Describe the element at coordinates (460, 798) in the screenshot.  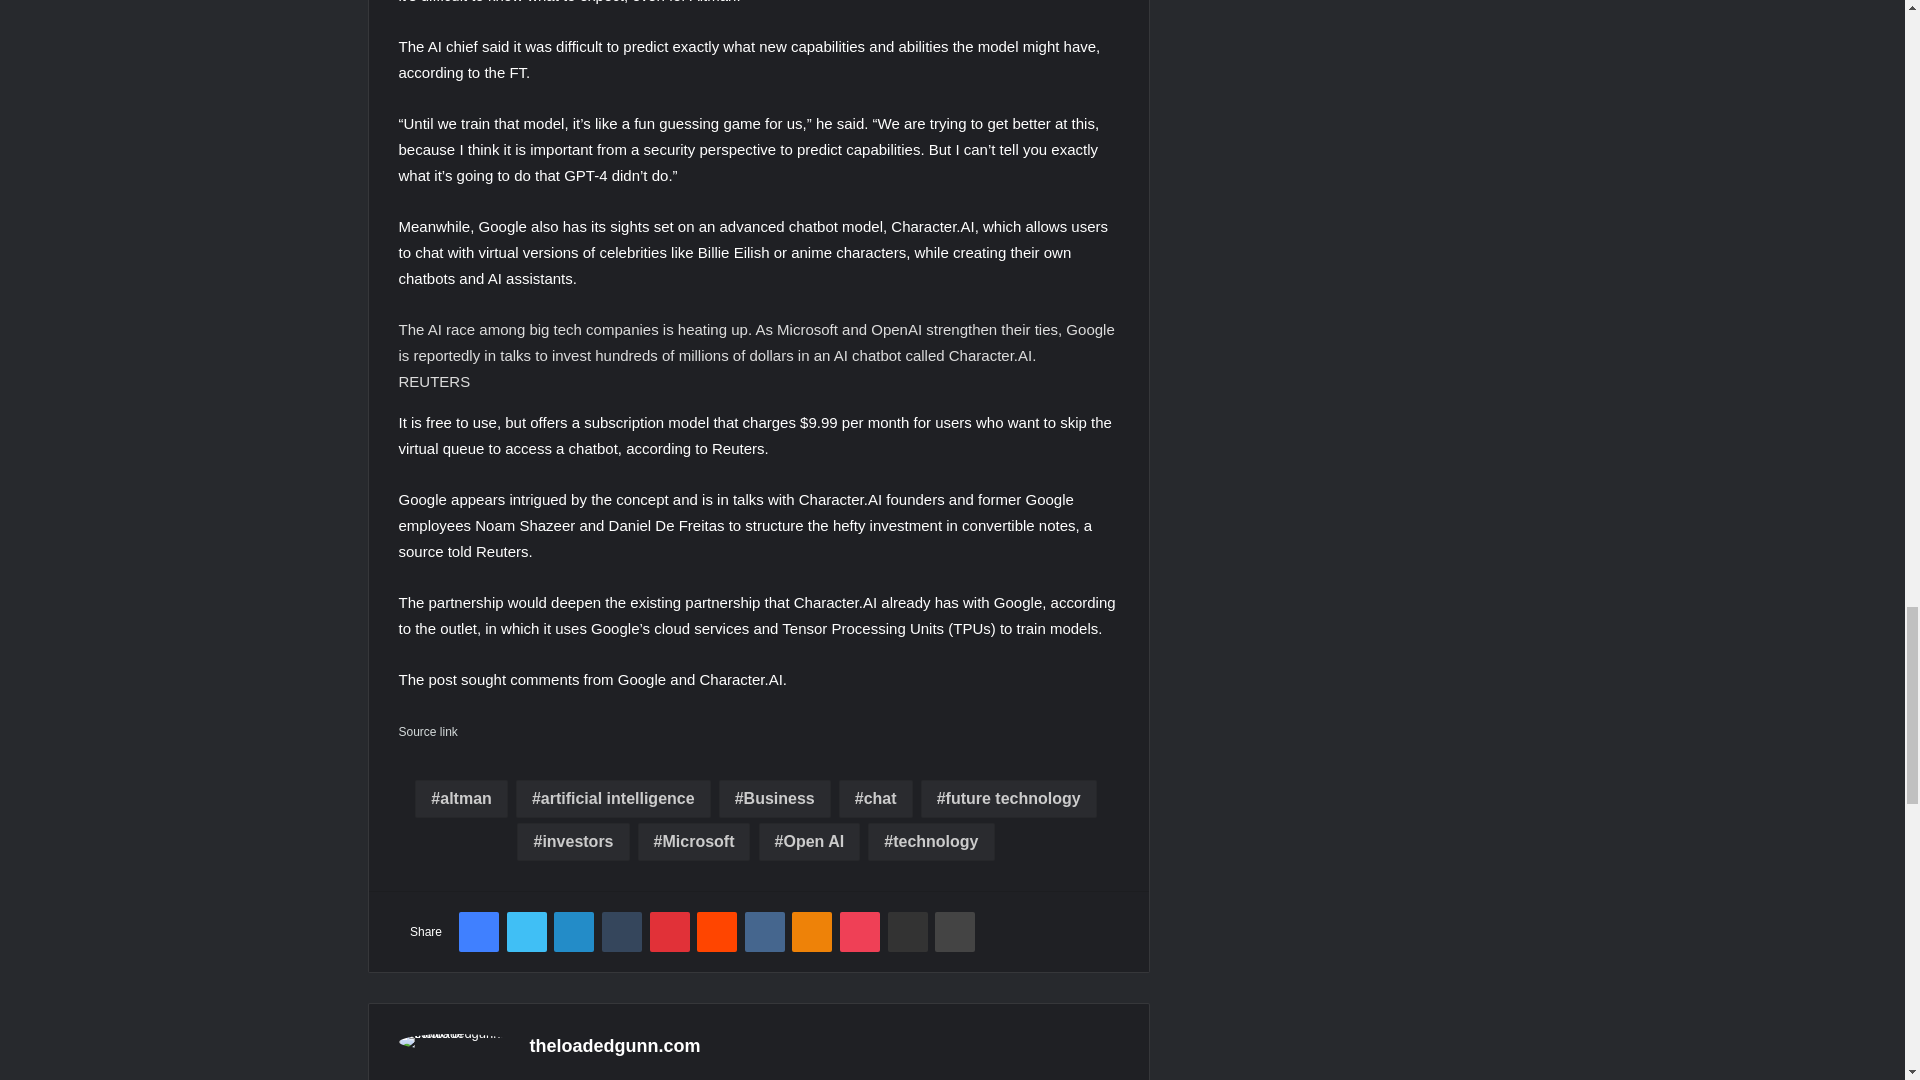
I see `altman` at that location.